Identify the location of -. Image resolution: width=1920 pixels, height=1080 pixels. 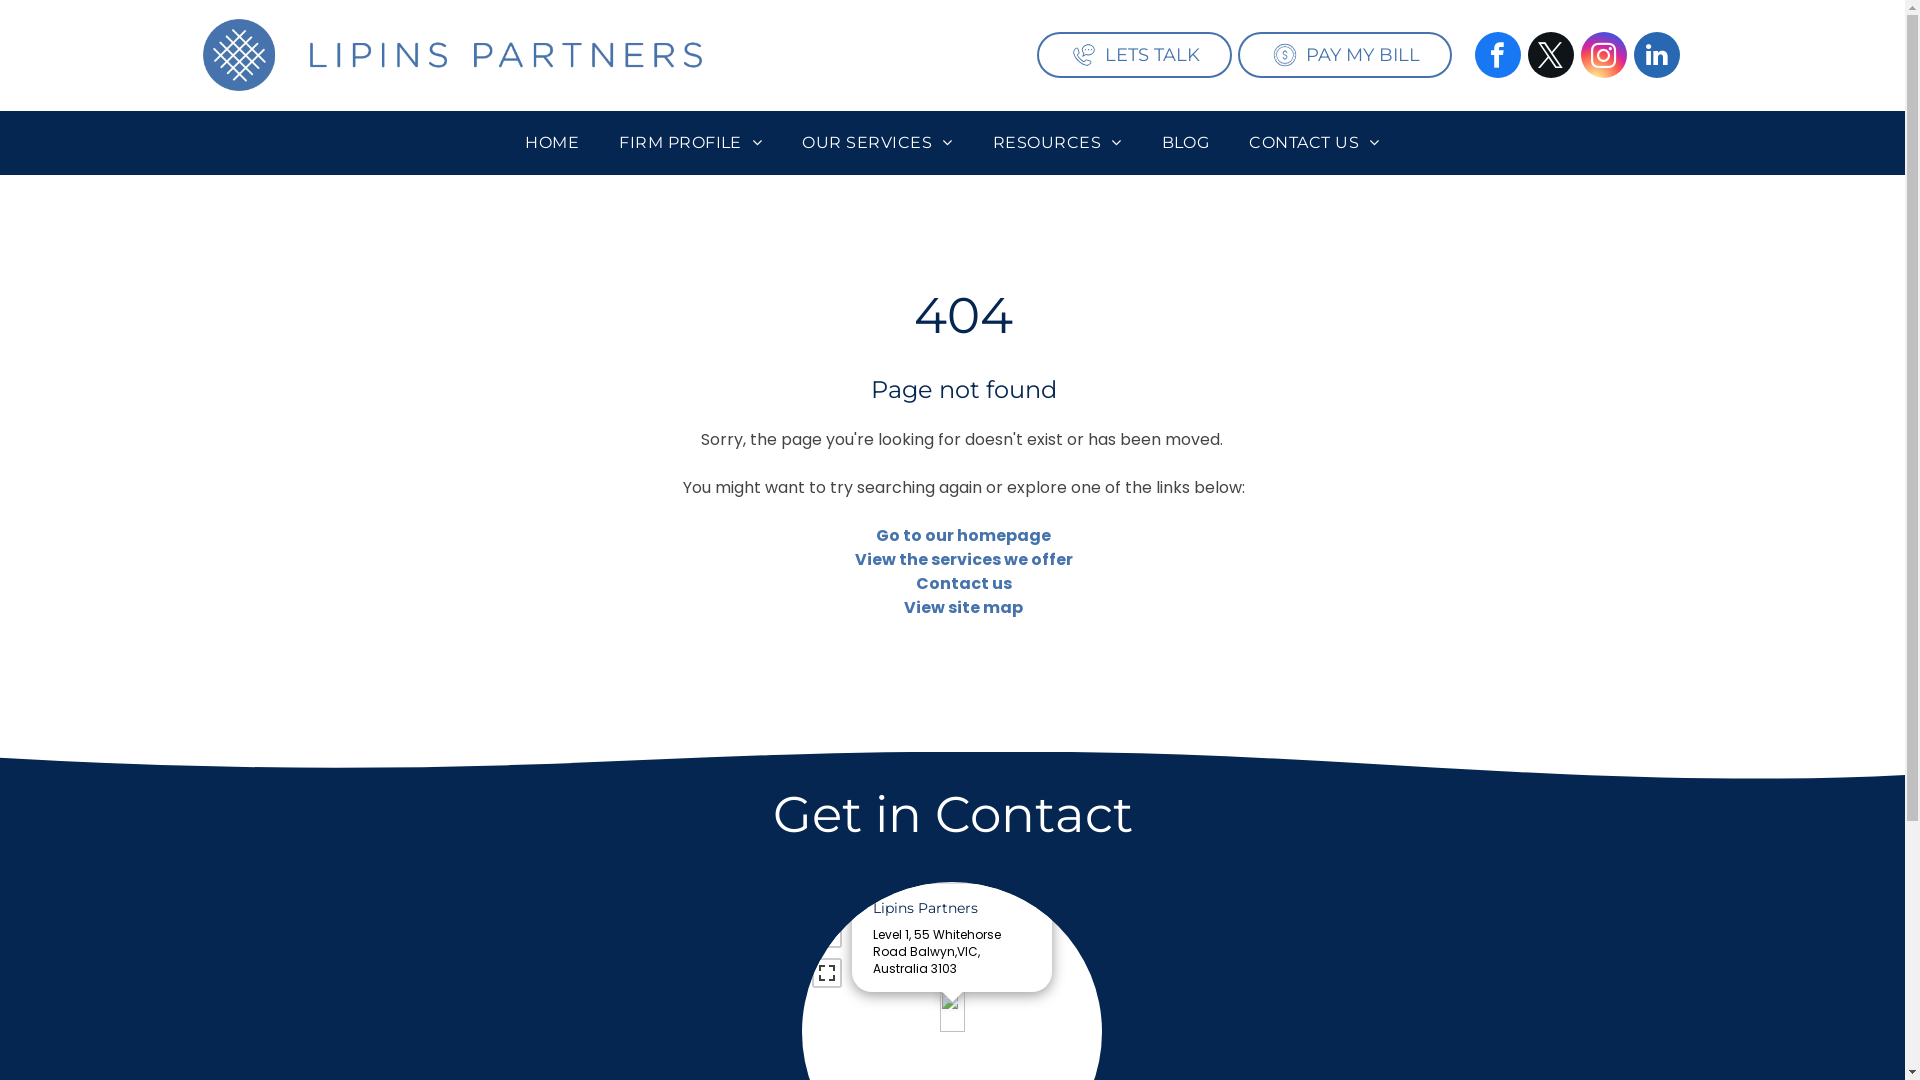
(827, 933).